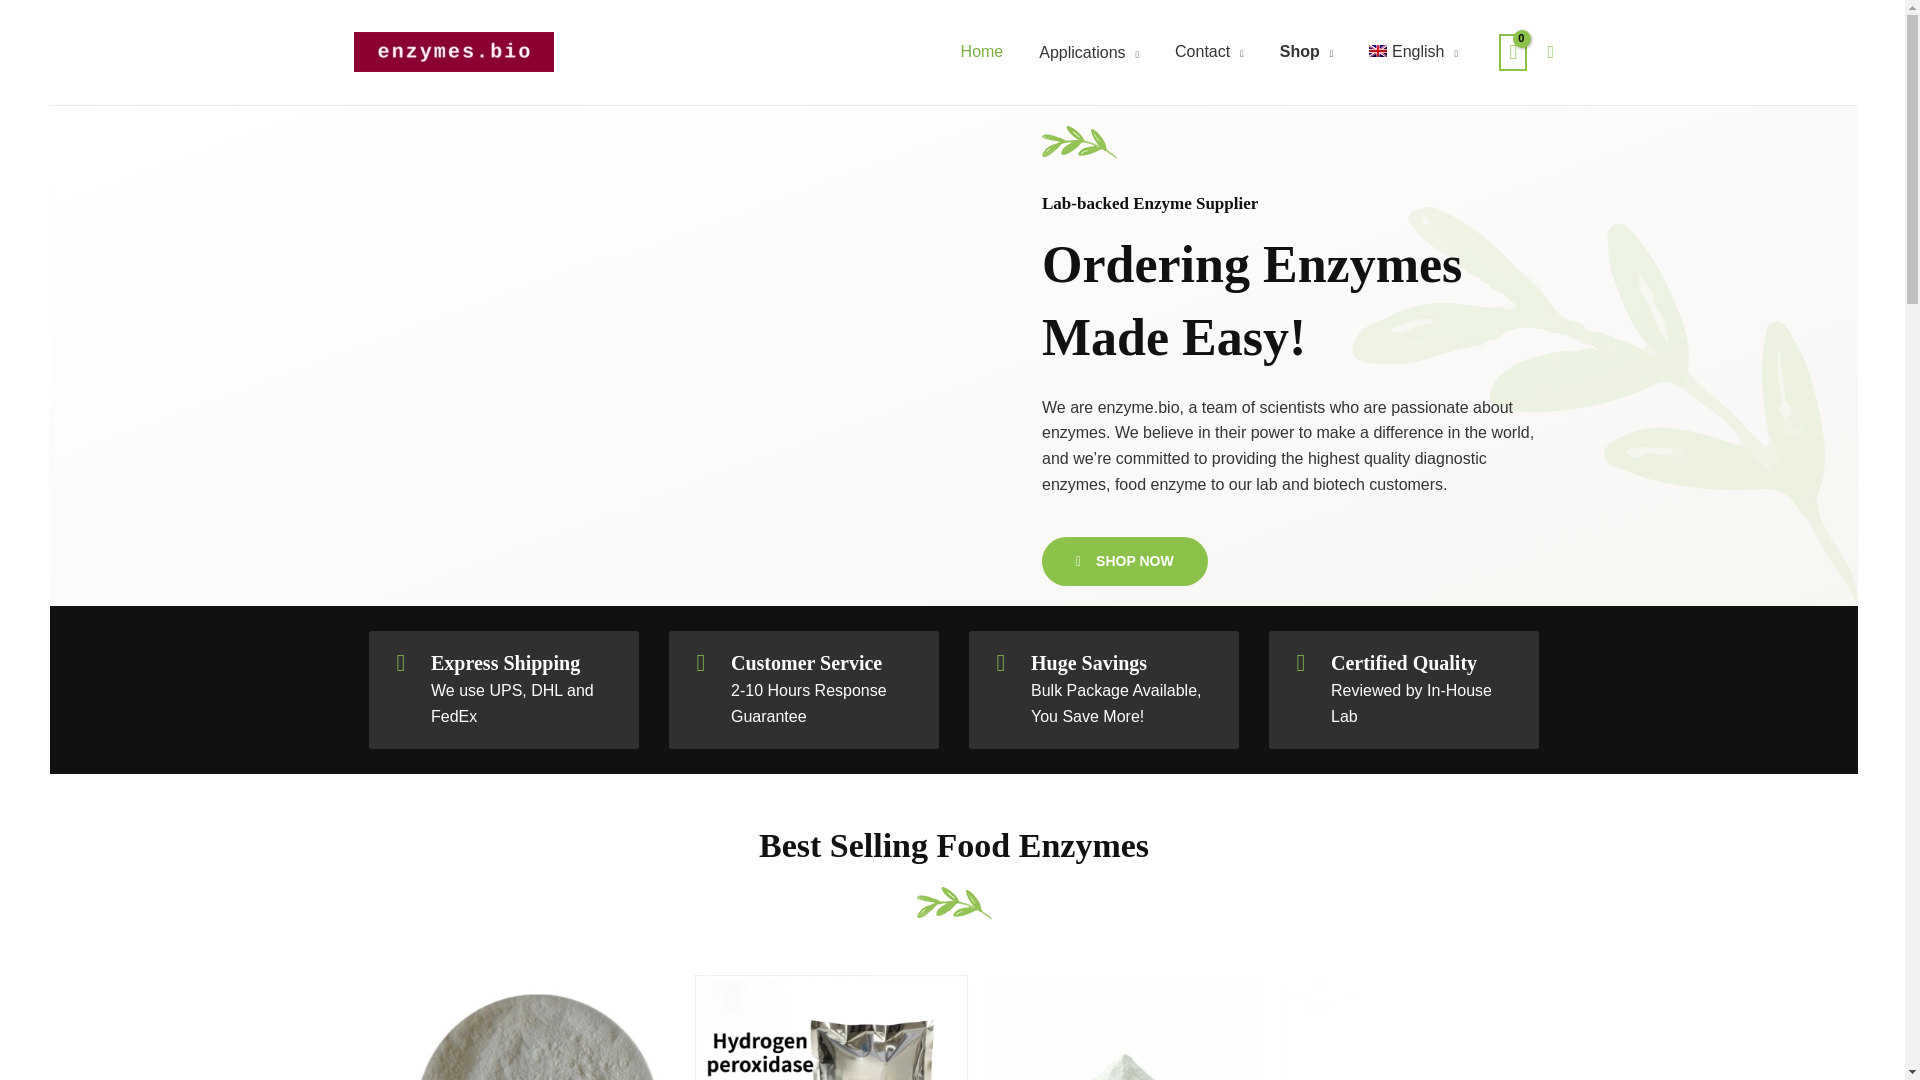  Describe the element at coordinates (984, 52) in the screenshot. I see `Home` at that location.